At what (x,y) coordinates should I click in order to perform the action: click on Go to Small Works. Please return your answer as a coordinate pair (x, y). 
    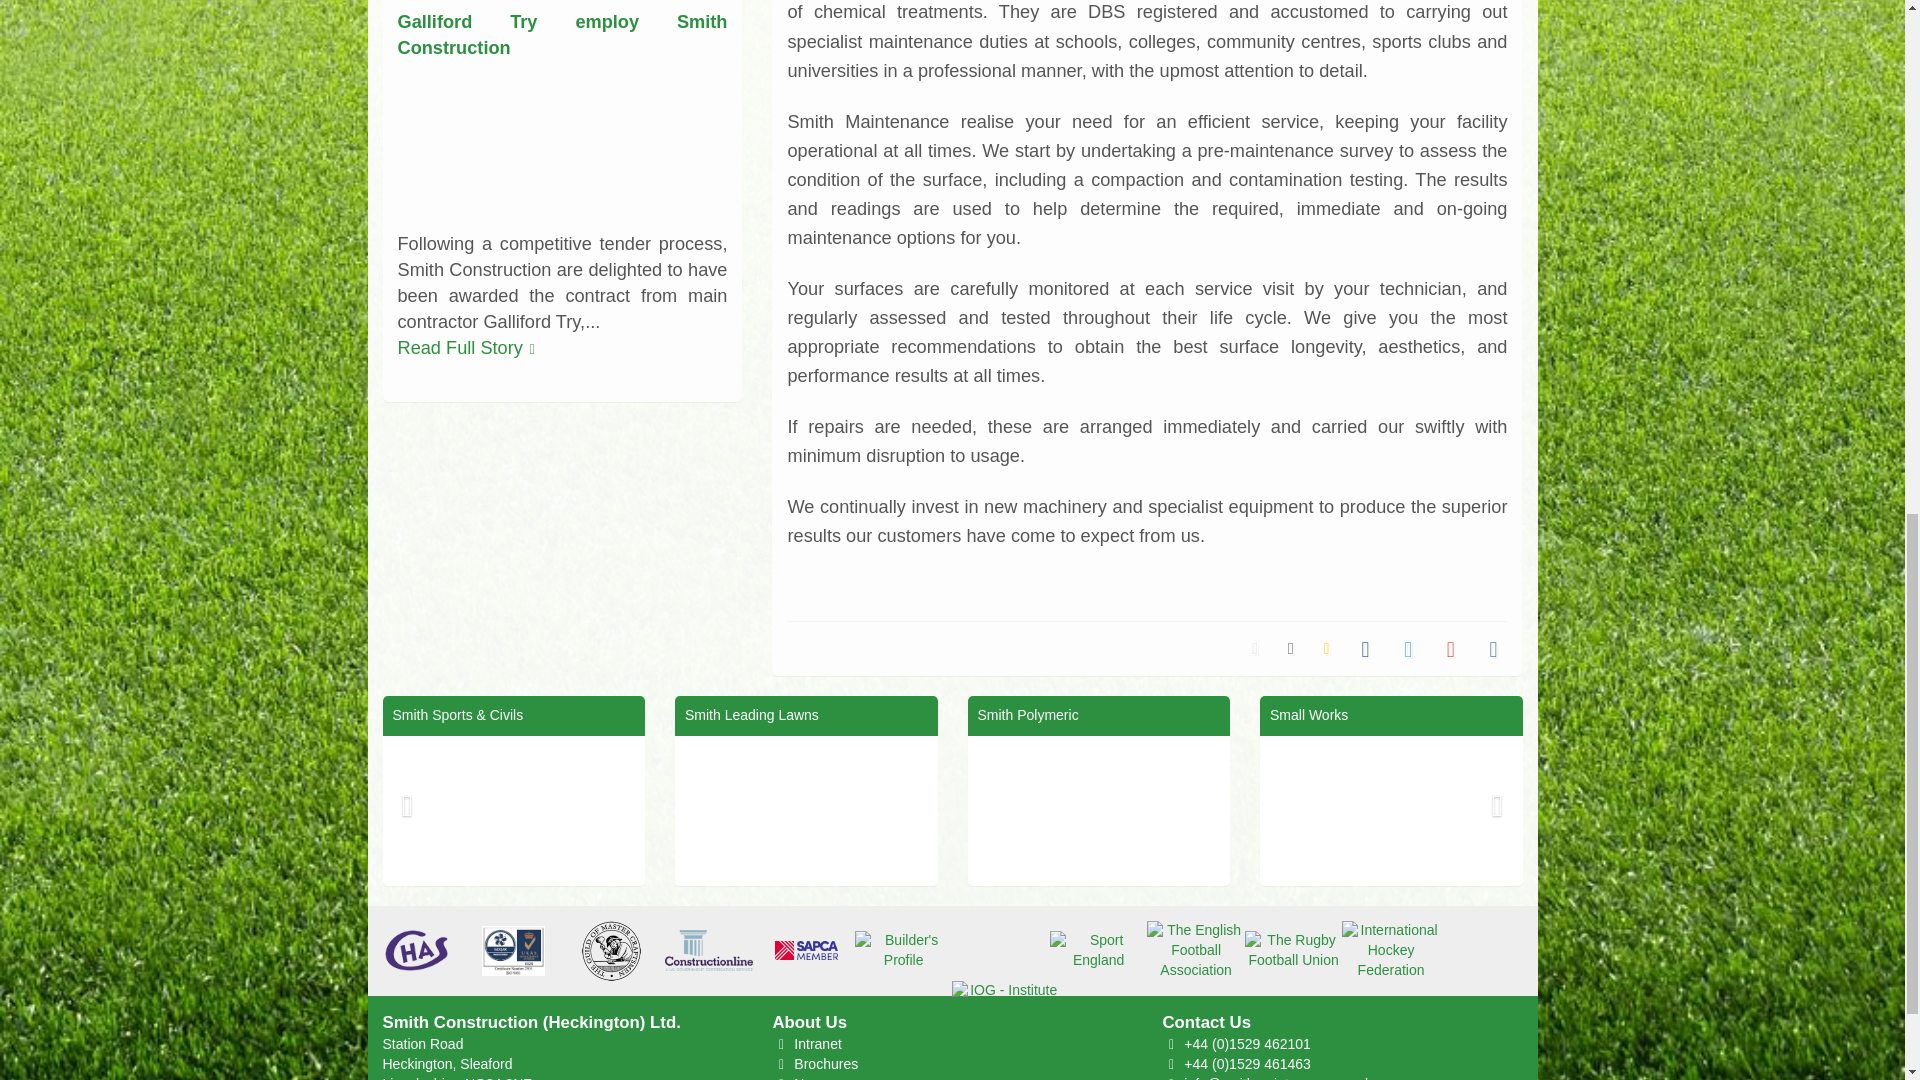
    Looking at the image, I should click on (1390, 810).